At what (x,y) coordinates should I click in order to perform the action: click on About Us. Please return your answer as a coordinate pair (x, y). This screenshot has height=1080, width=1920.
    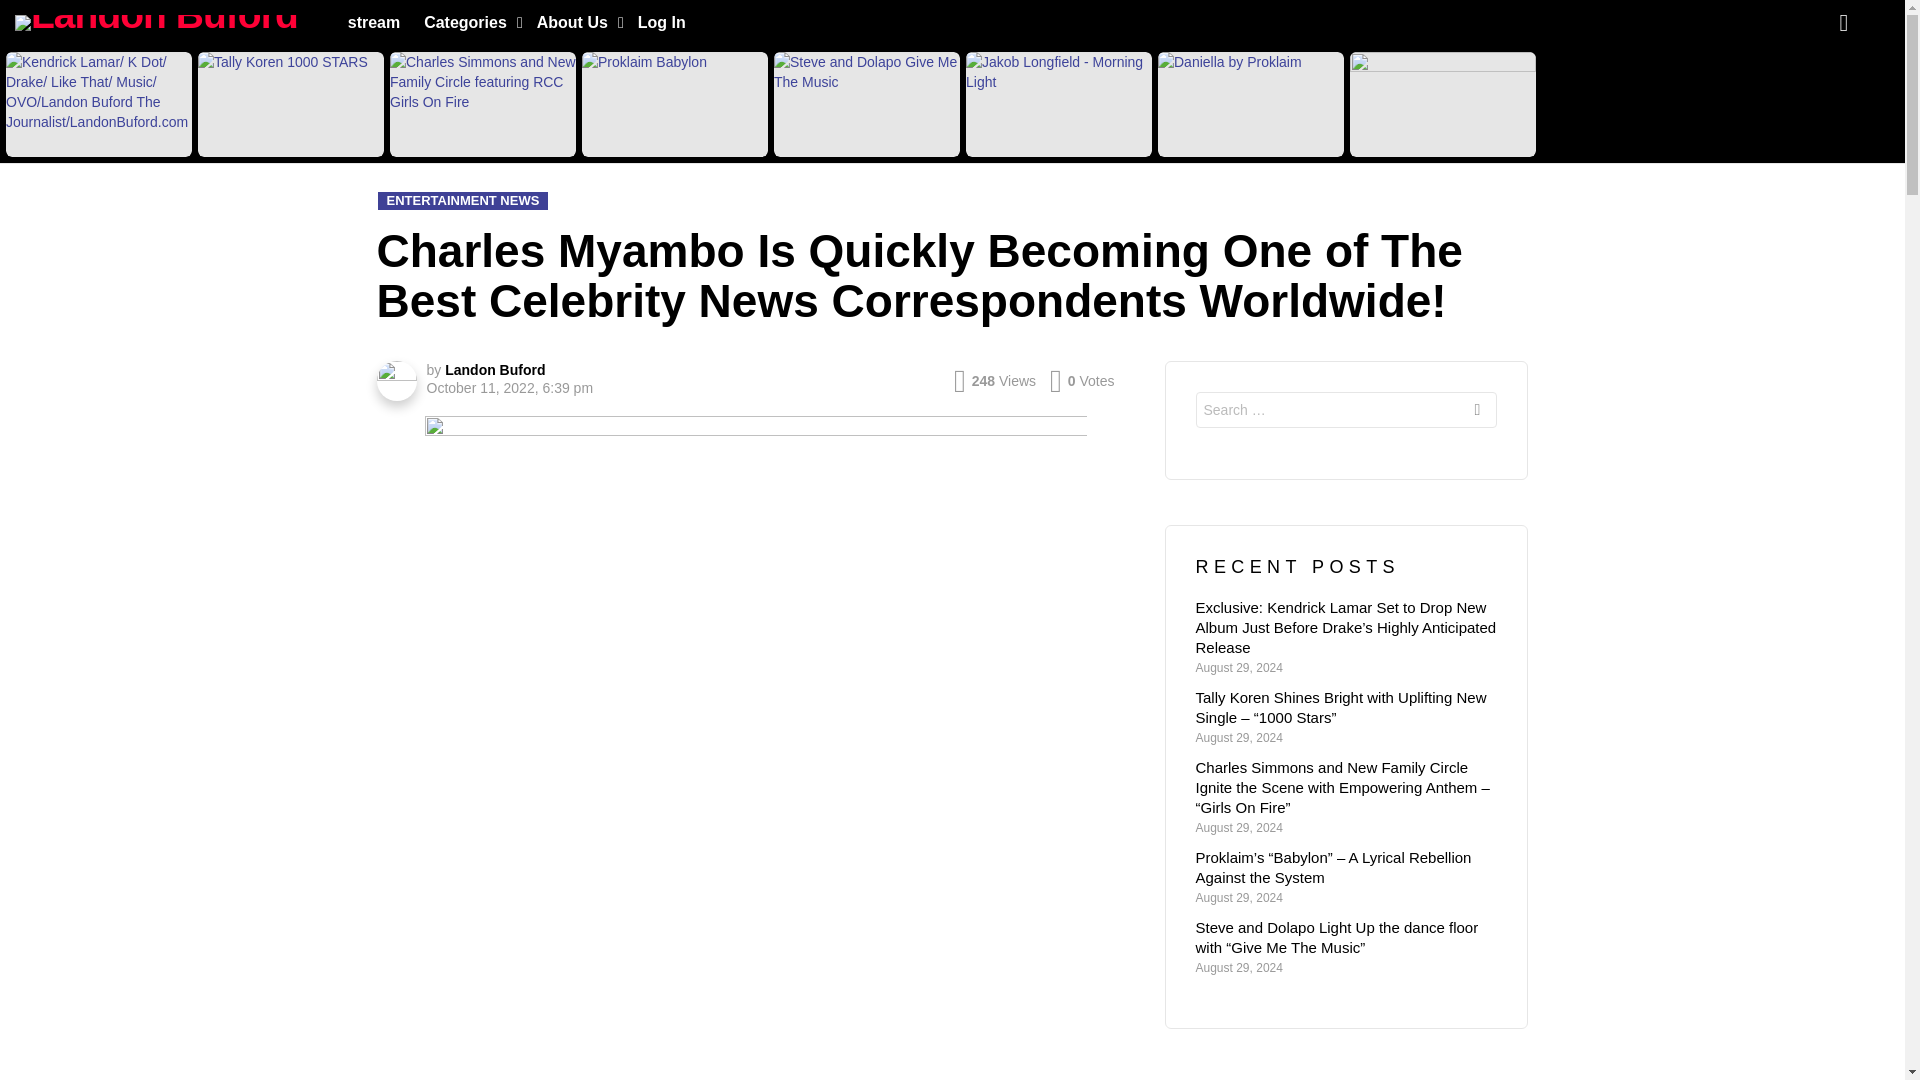
    Looking at the image, I should click on (575, 22).